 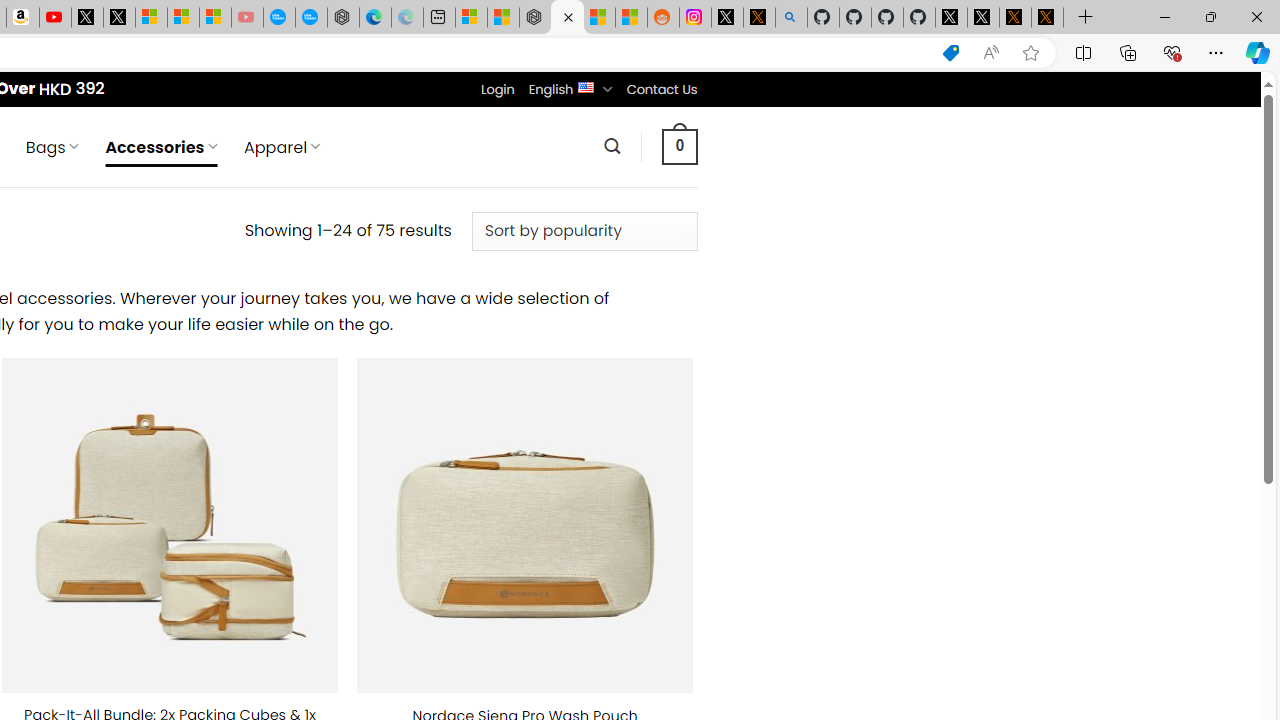 What do you see at coordinates (279, 18) in the screenshot?
I see `Opinion: Op-Ed and Commentary - USA TODAY` at bounding box center [279, 18].